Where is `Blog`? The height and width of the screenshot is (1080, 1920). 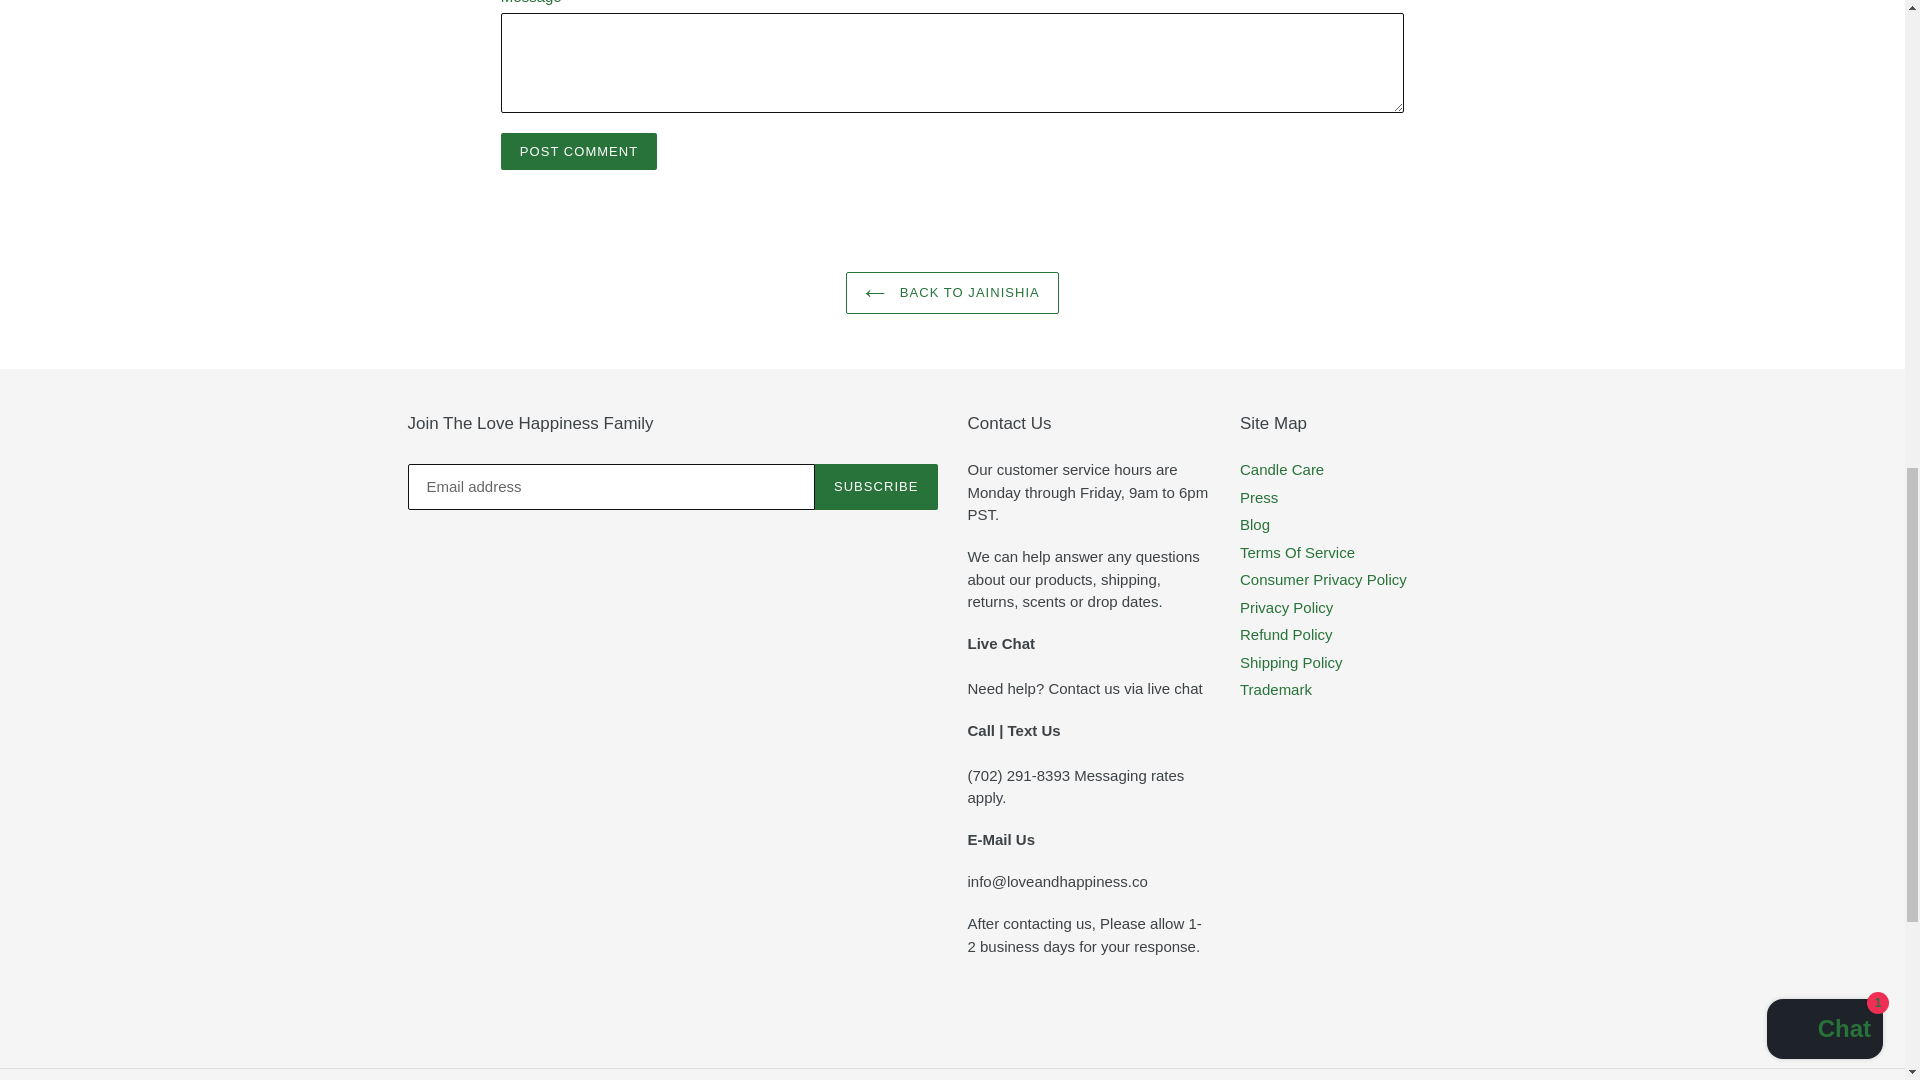 Blog is located at coordinates (1254, 524).